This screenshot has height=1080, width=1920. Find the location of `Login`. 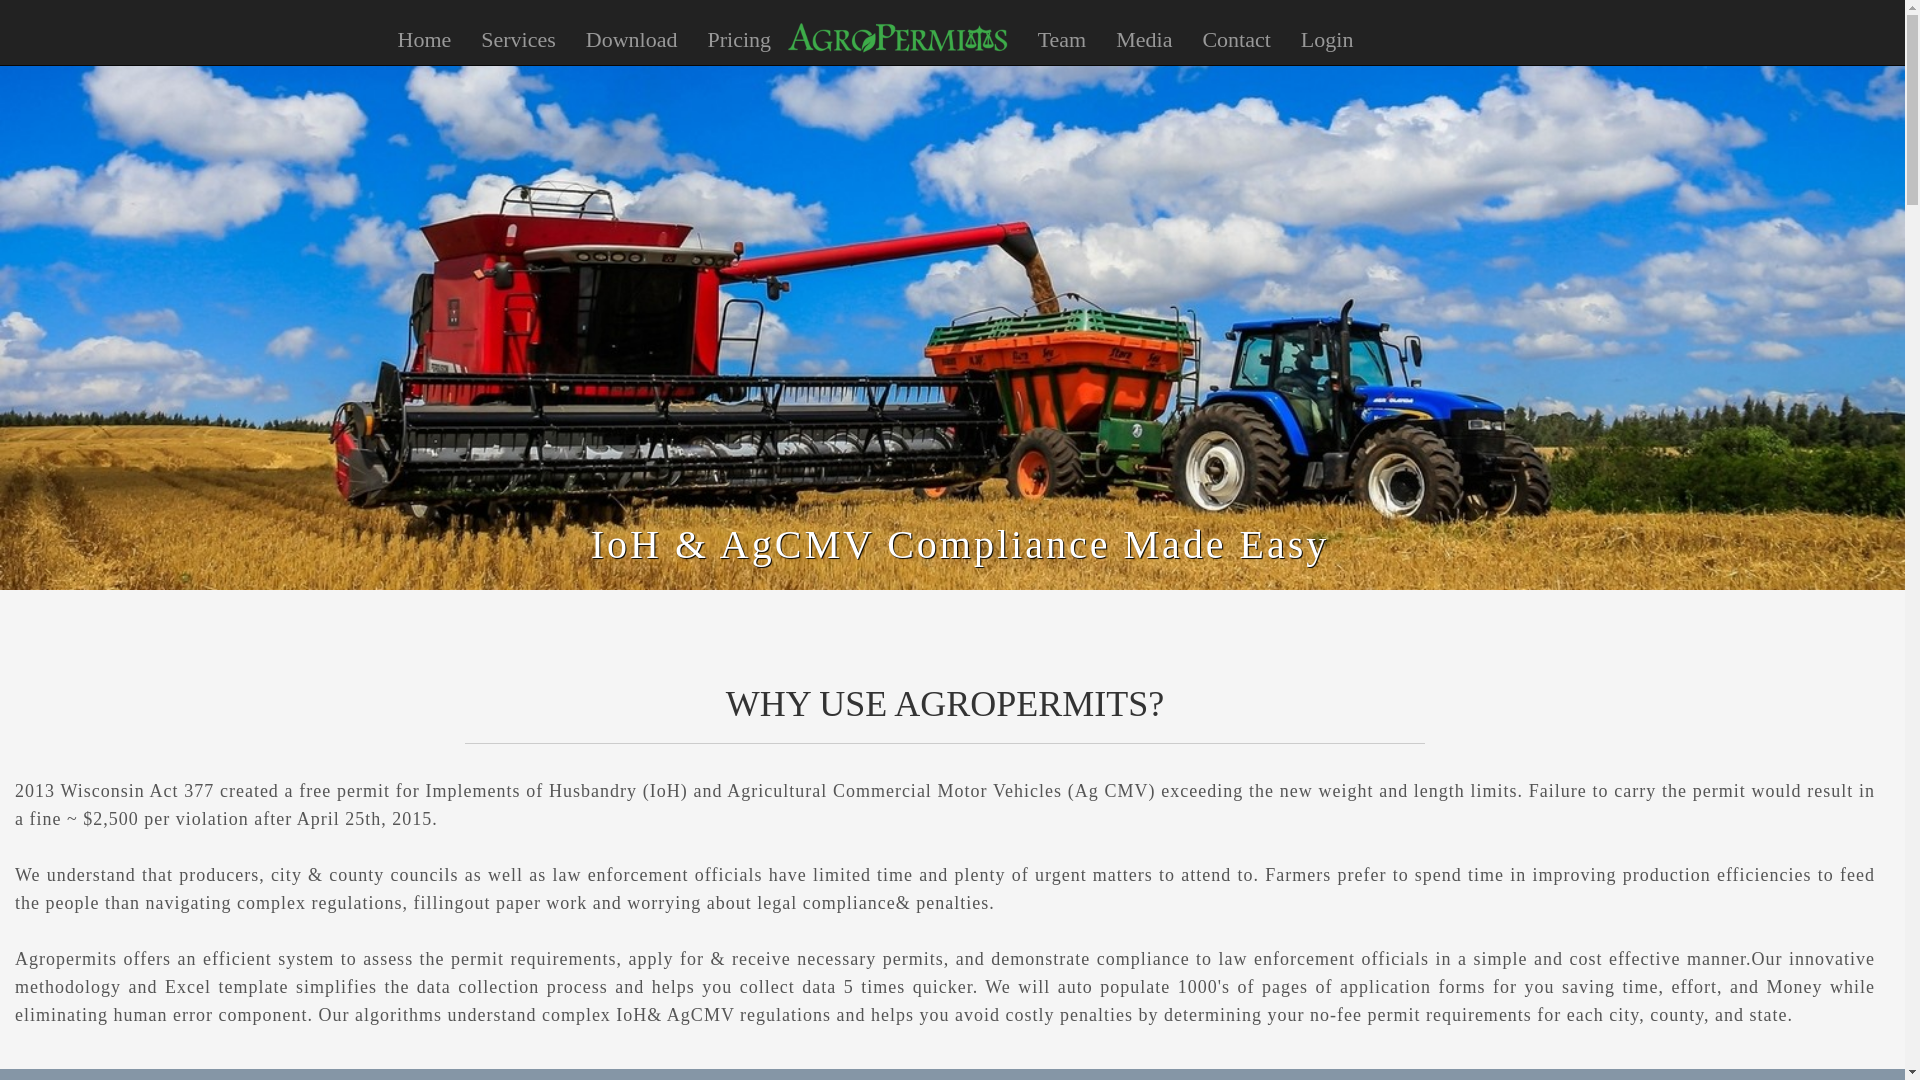

Login is located at coordinates (1327, 40).